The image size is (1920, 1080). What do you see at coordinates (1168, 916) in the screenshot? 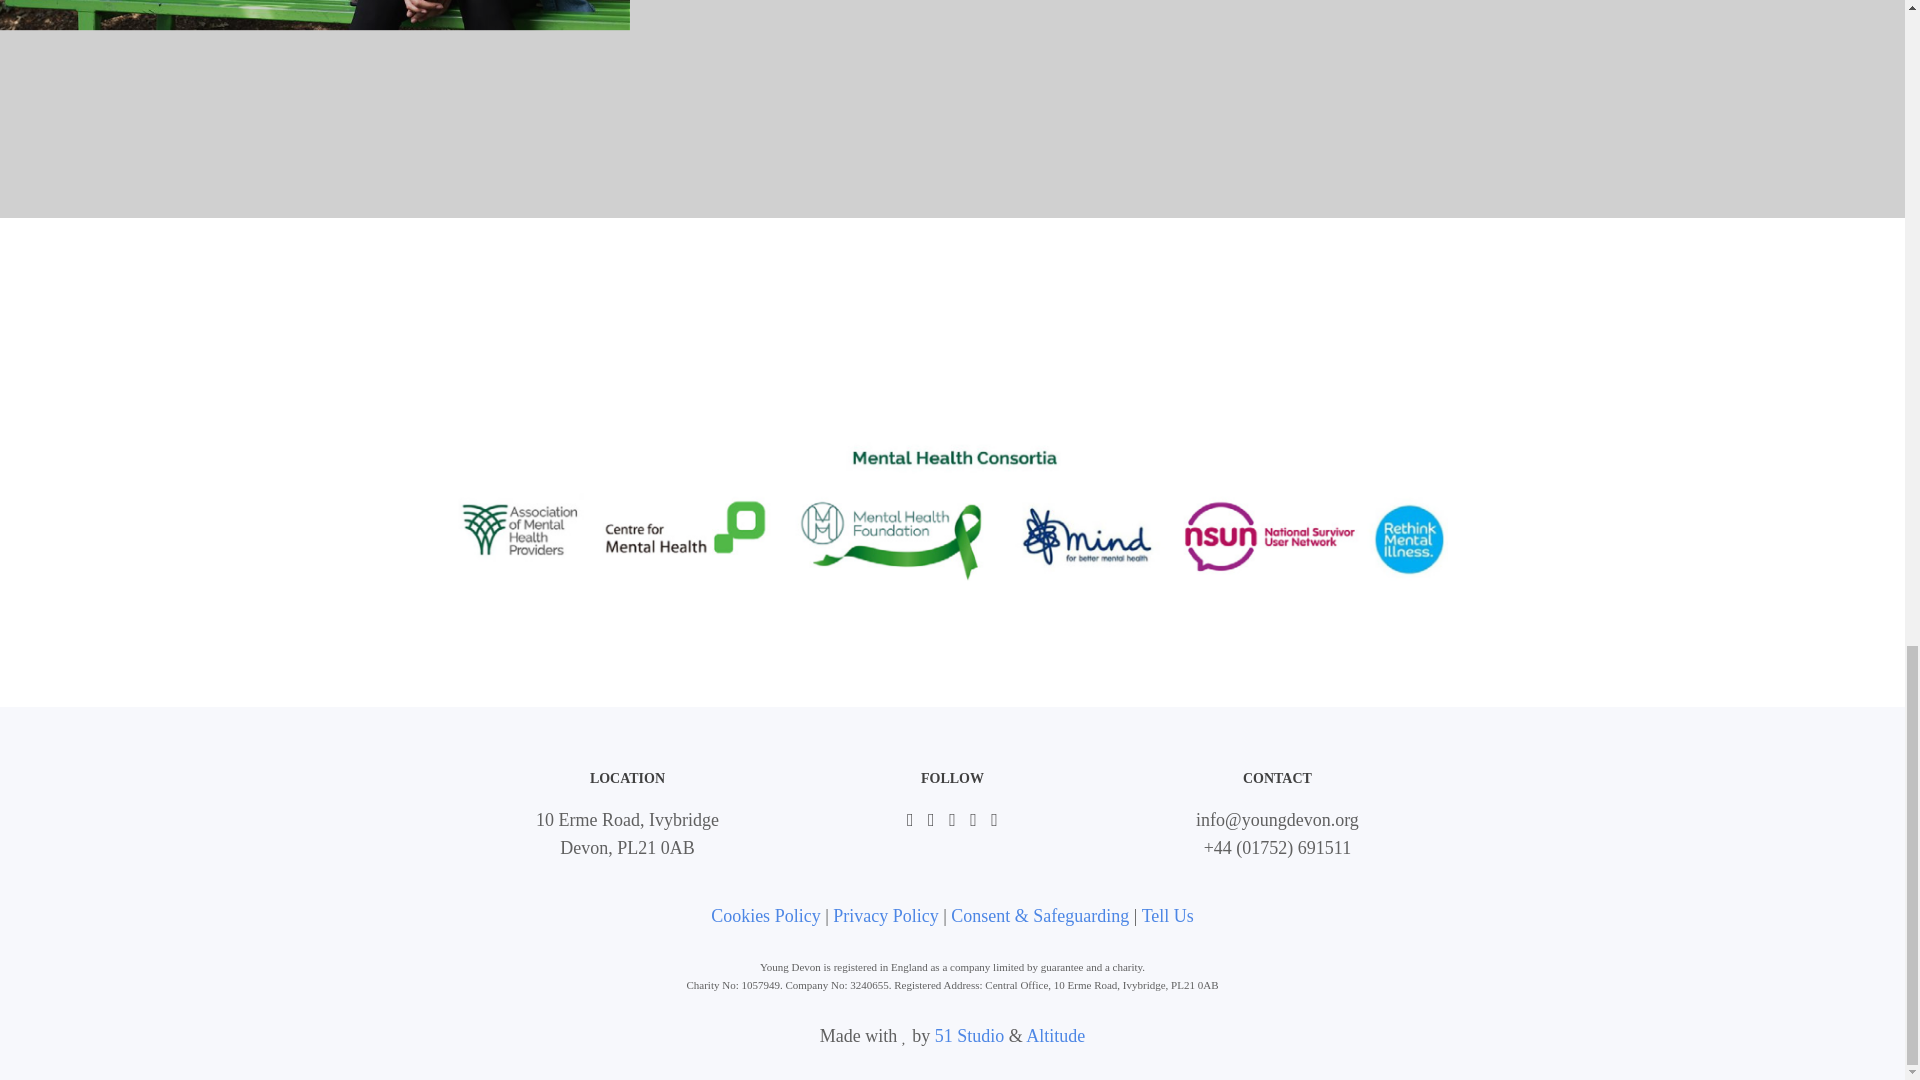
I see `Tell Us` at bounding box center [1168, 916].